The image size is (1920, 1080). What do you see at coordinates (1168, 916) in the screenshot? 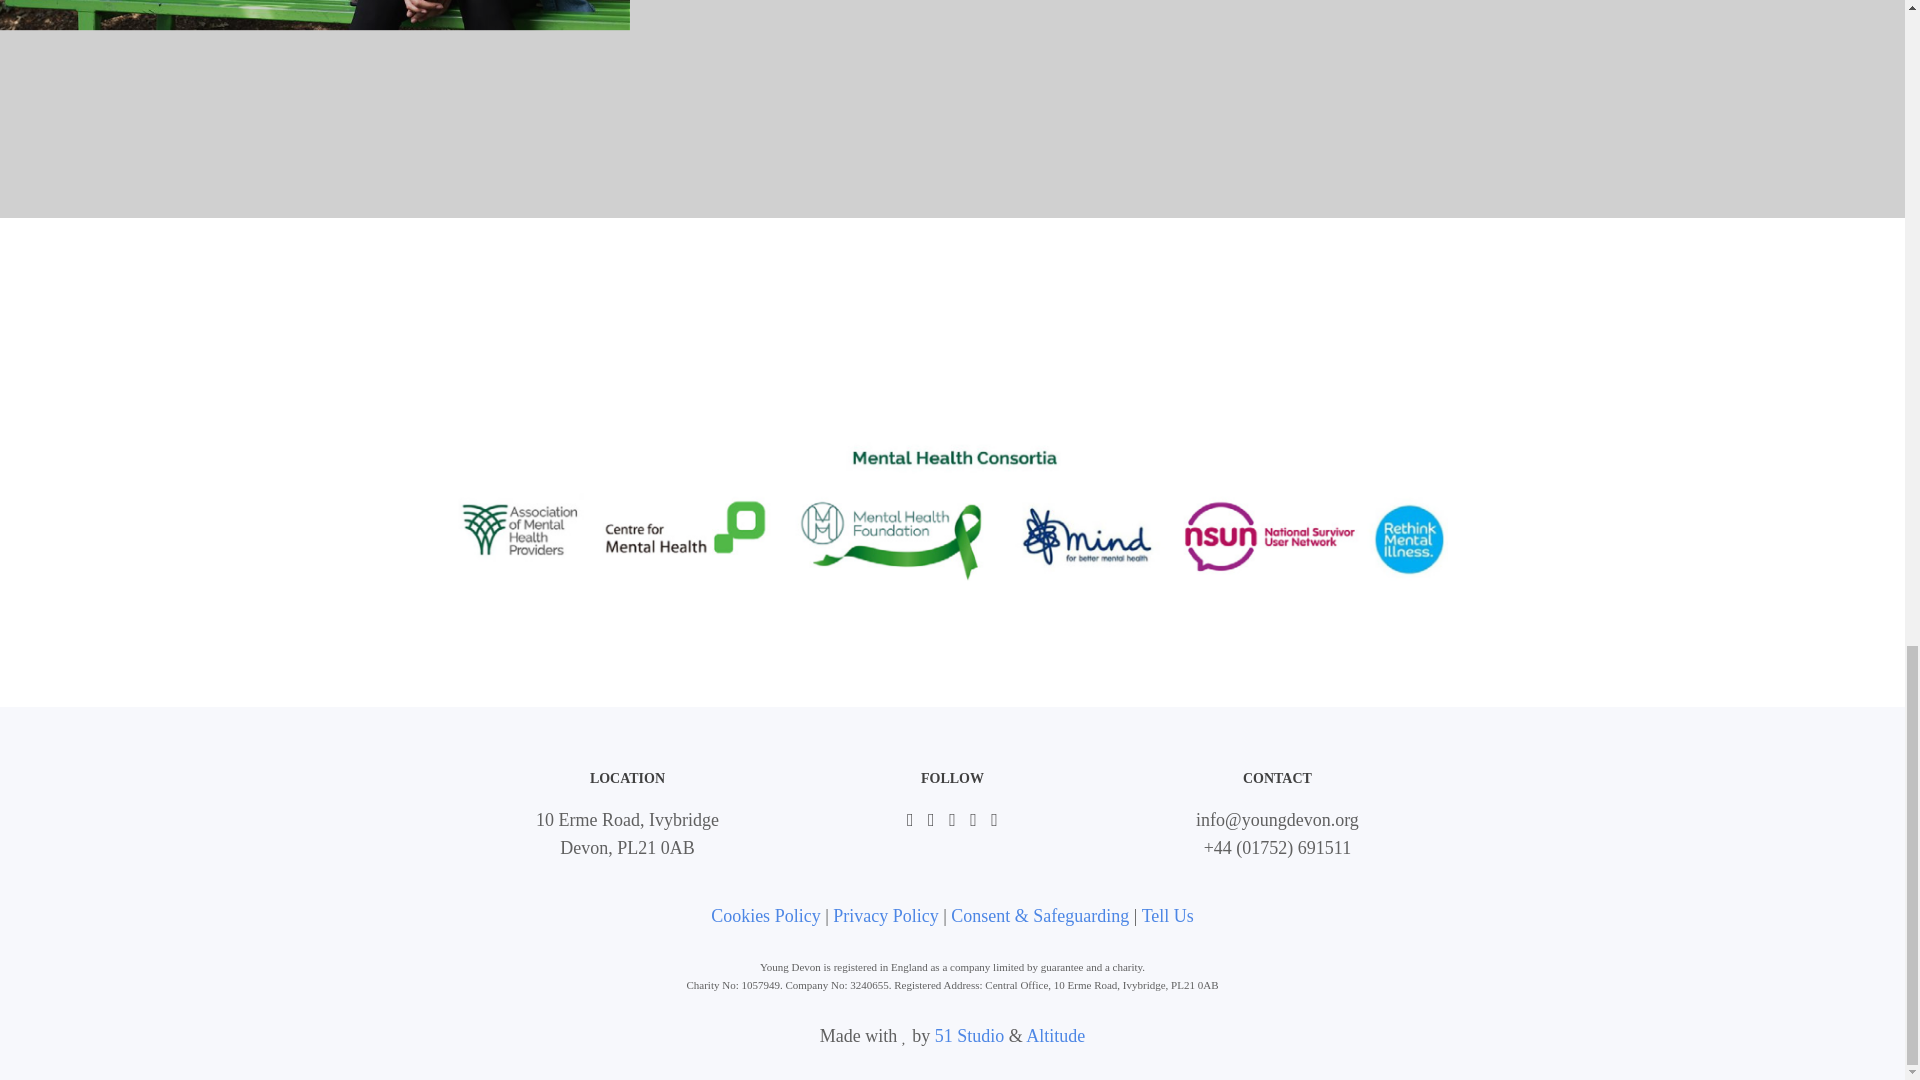
I see `Tell Us` at bounding box center [1168, 916].